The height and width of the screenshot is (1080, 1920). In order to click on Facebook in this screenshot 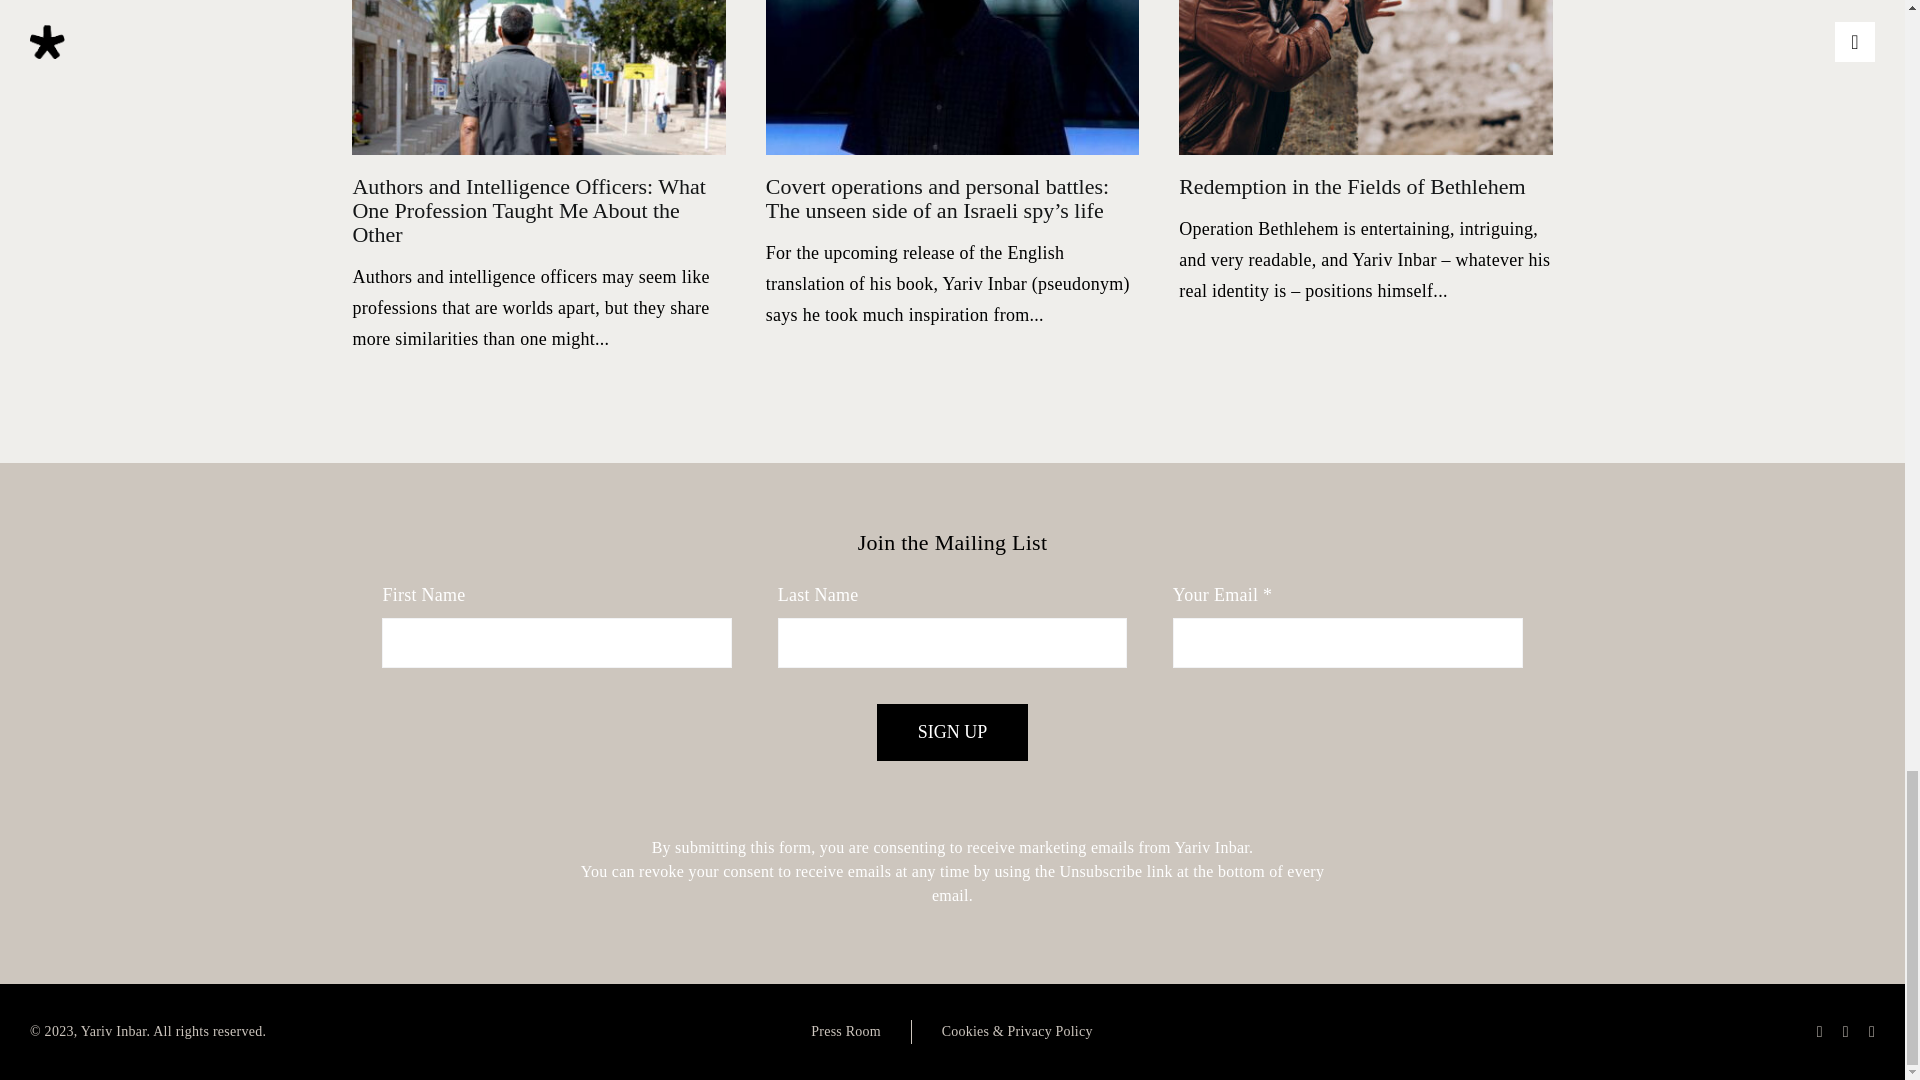, I will do `click(1819, 1032)`.